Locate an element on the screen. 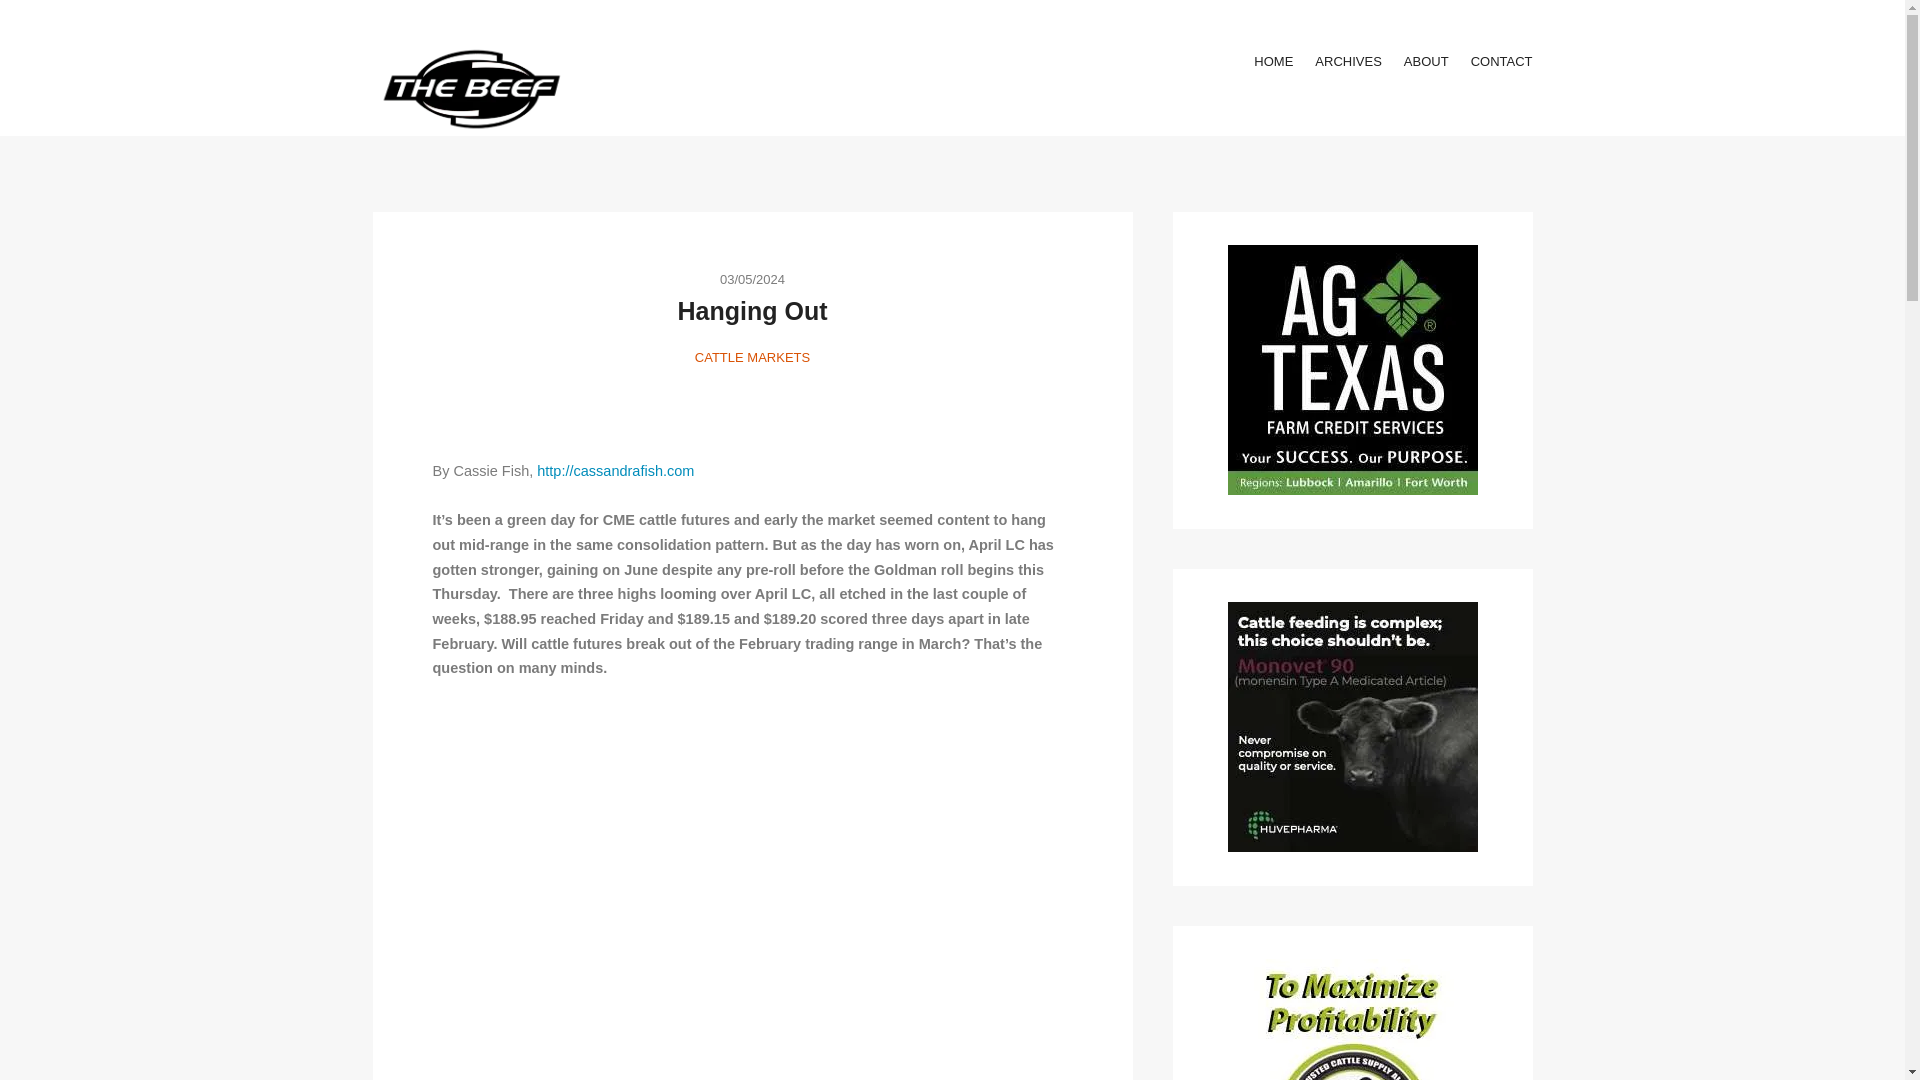 The image size is (1920, 1080). ARCHIVES is located at coordinates (1348, 60).